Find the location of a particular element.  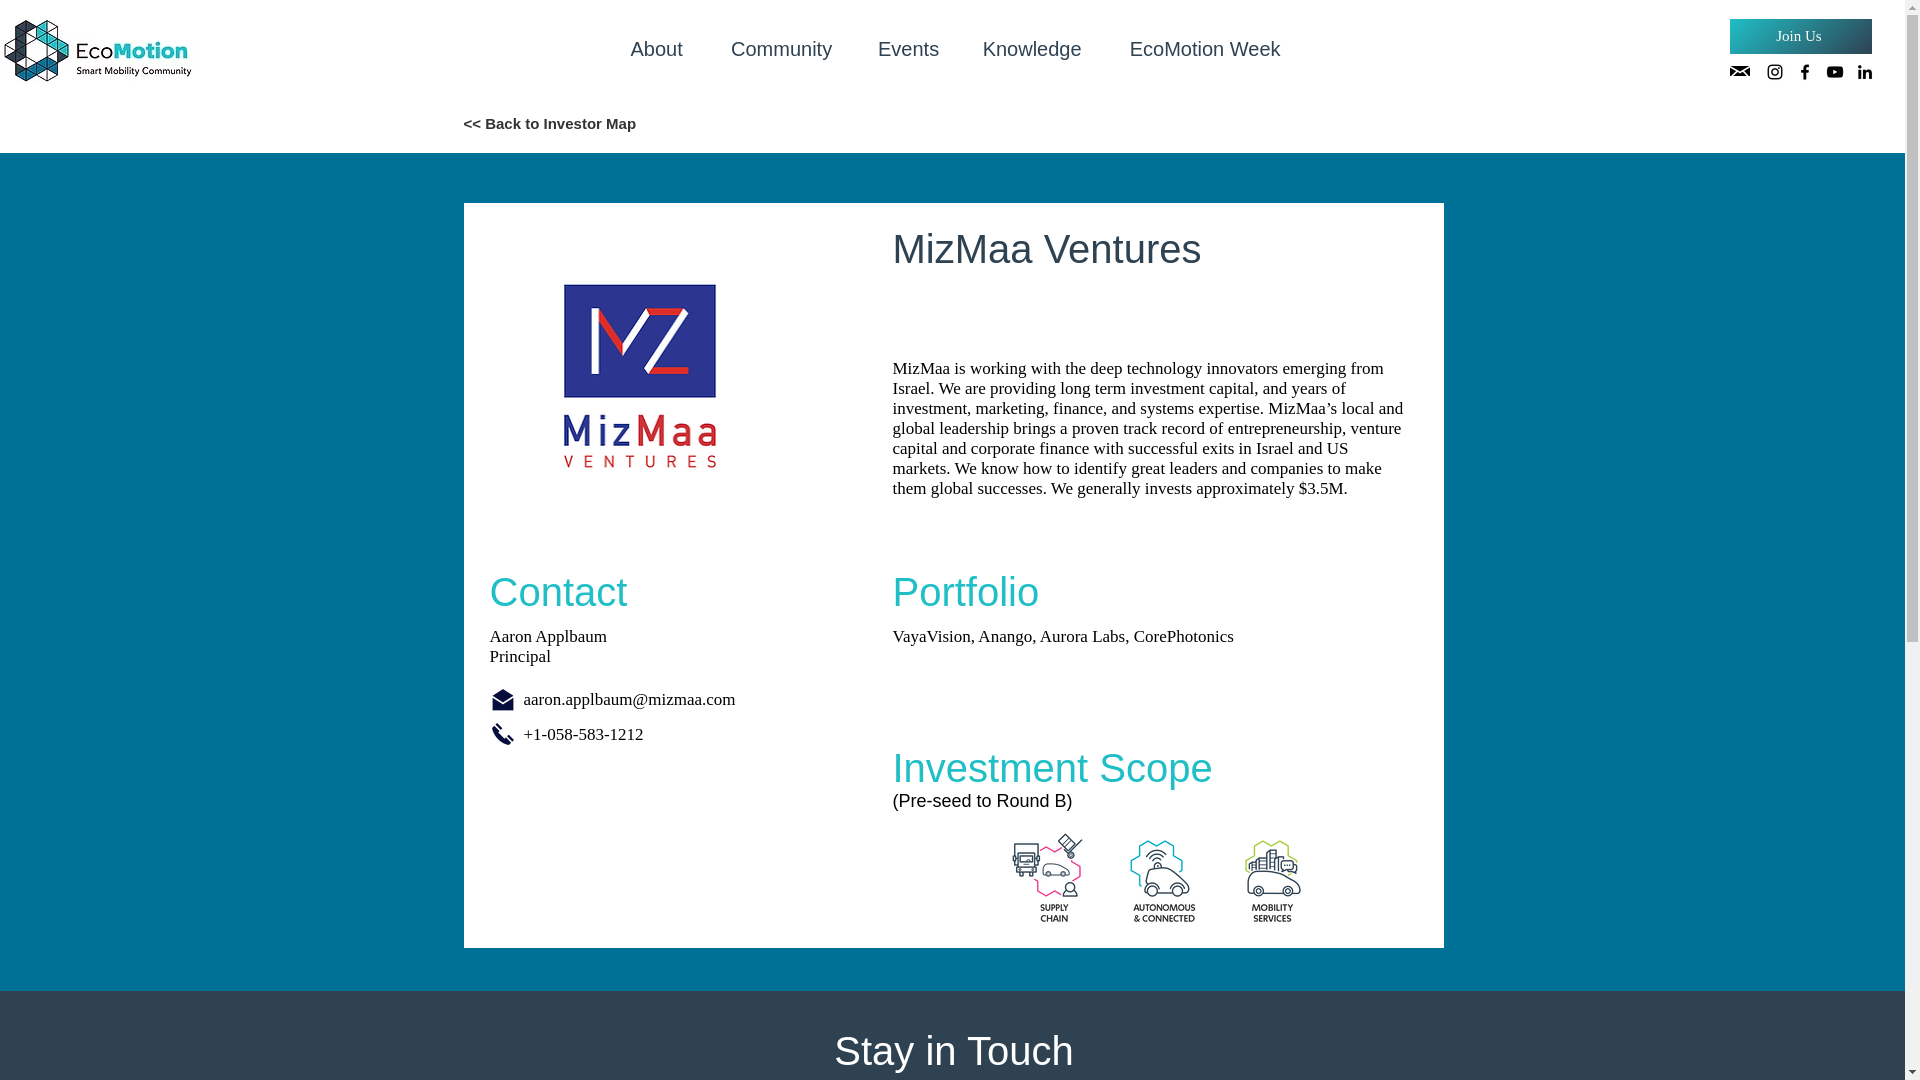

EcoMotion Week is located at coordinates (1205, 50).